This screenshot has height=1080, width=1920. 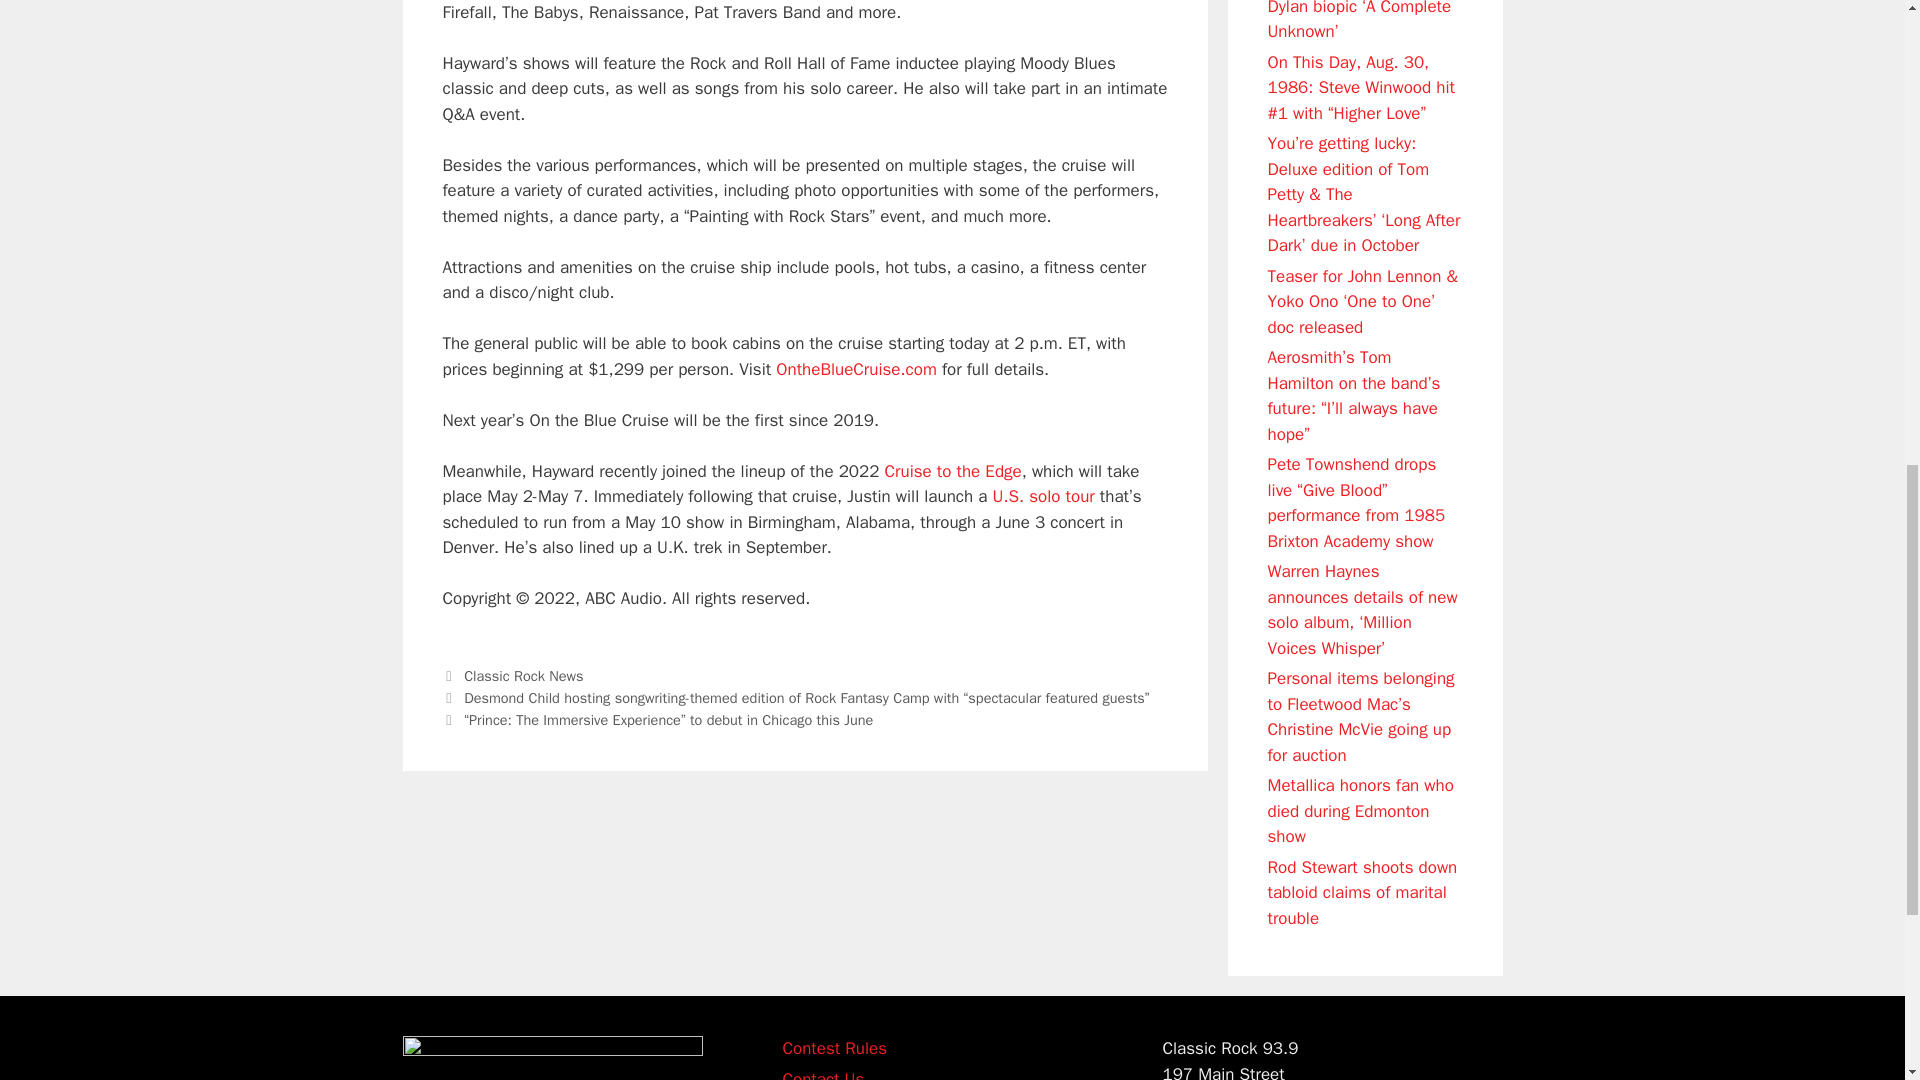 I want to click on Contest Rules, so click(x=834, y=1048).